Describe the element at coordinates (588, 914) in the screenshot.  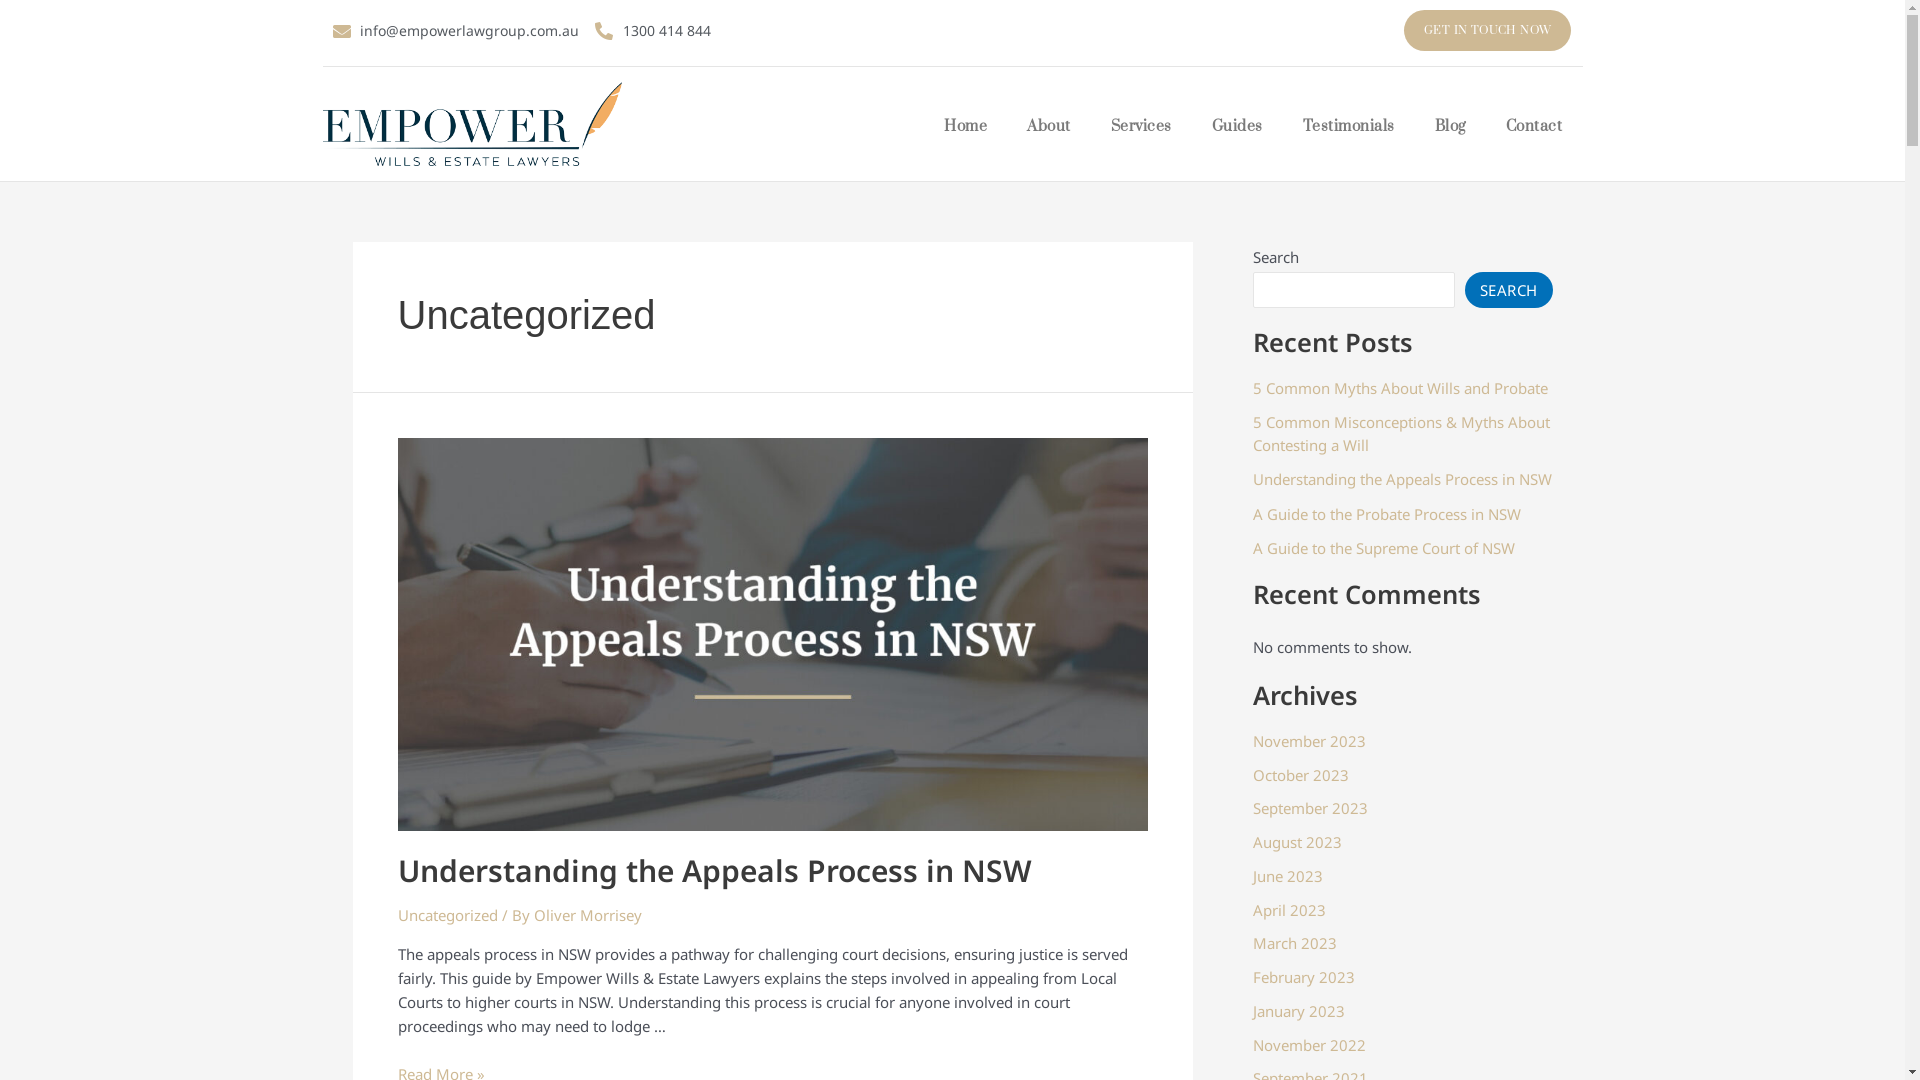
I see `Oliver Morrisey` at that location.